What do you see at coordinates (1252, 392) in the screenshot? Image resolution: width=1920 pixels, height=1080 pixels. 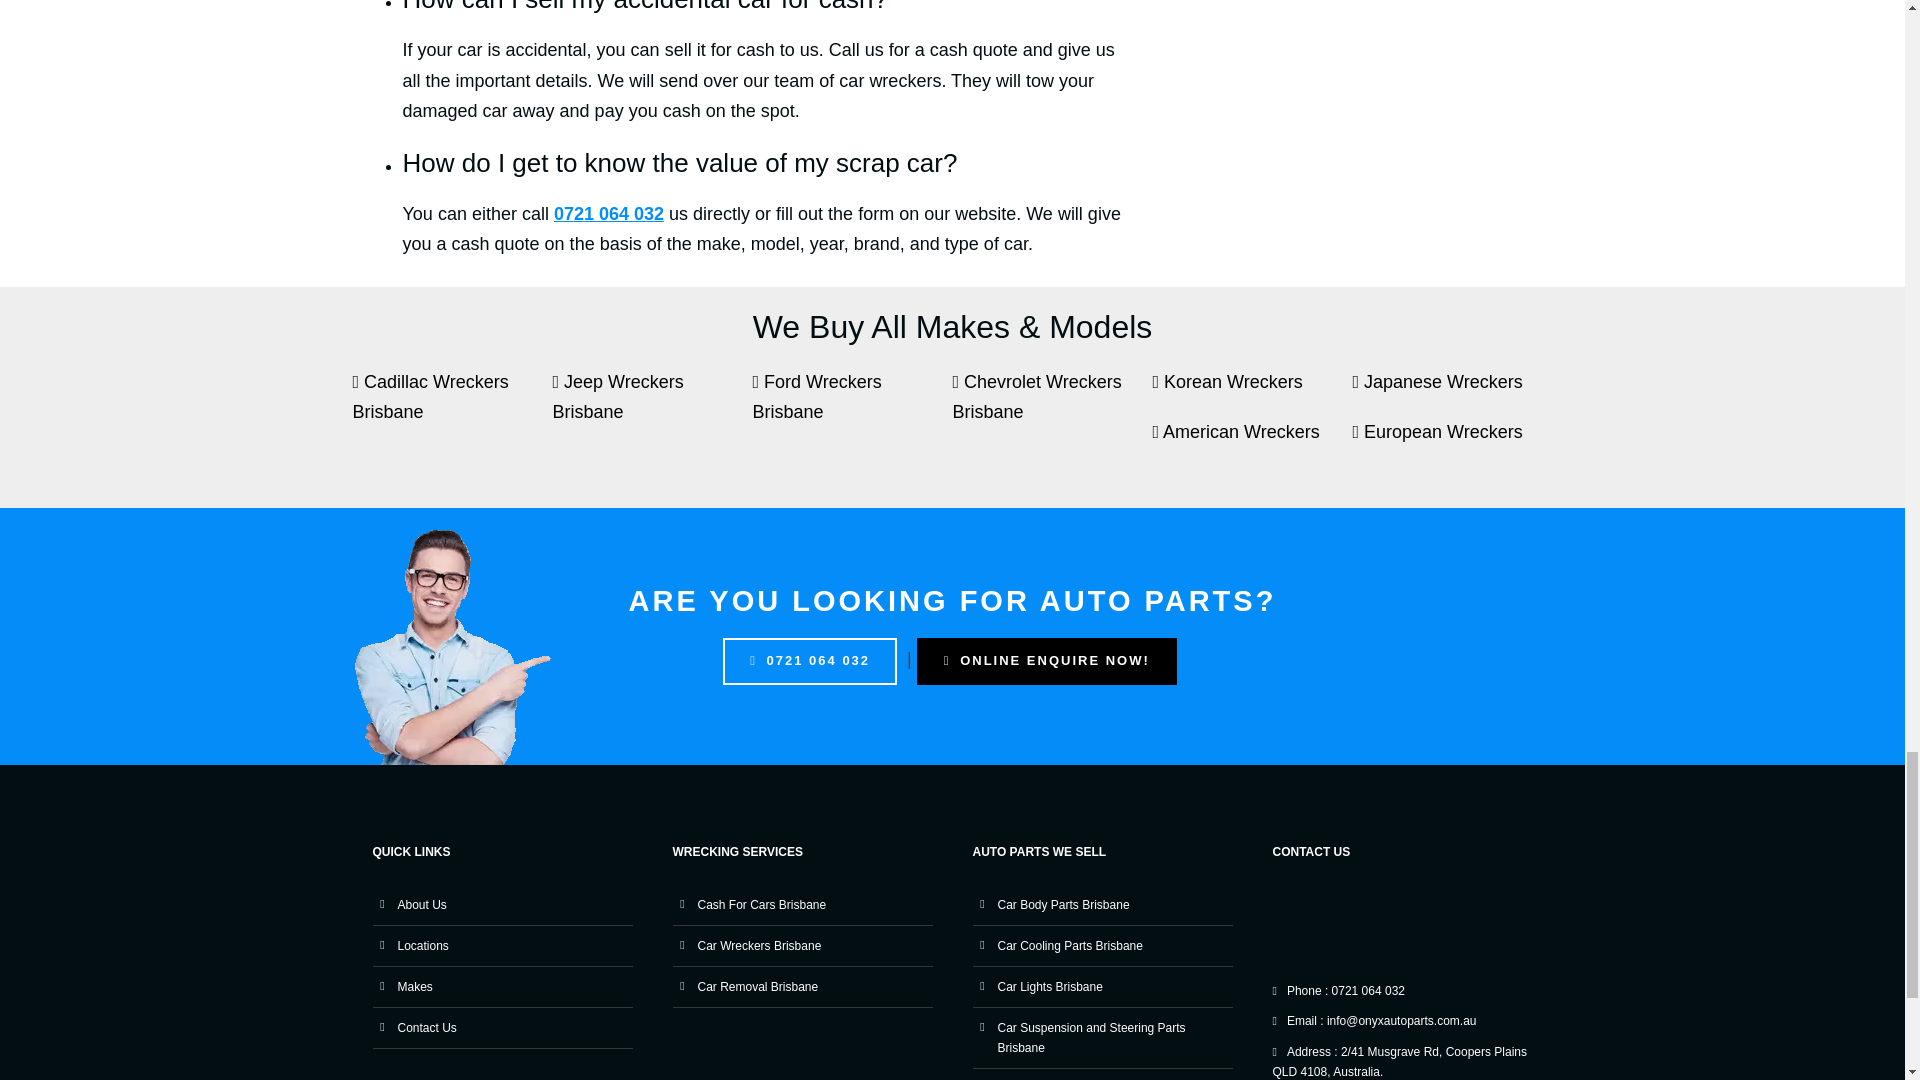 I see `Korean Wreckers` at bounding box center [1252, 392].